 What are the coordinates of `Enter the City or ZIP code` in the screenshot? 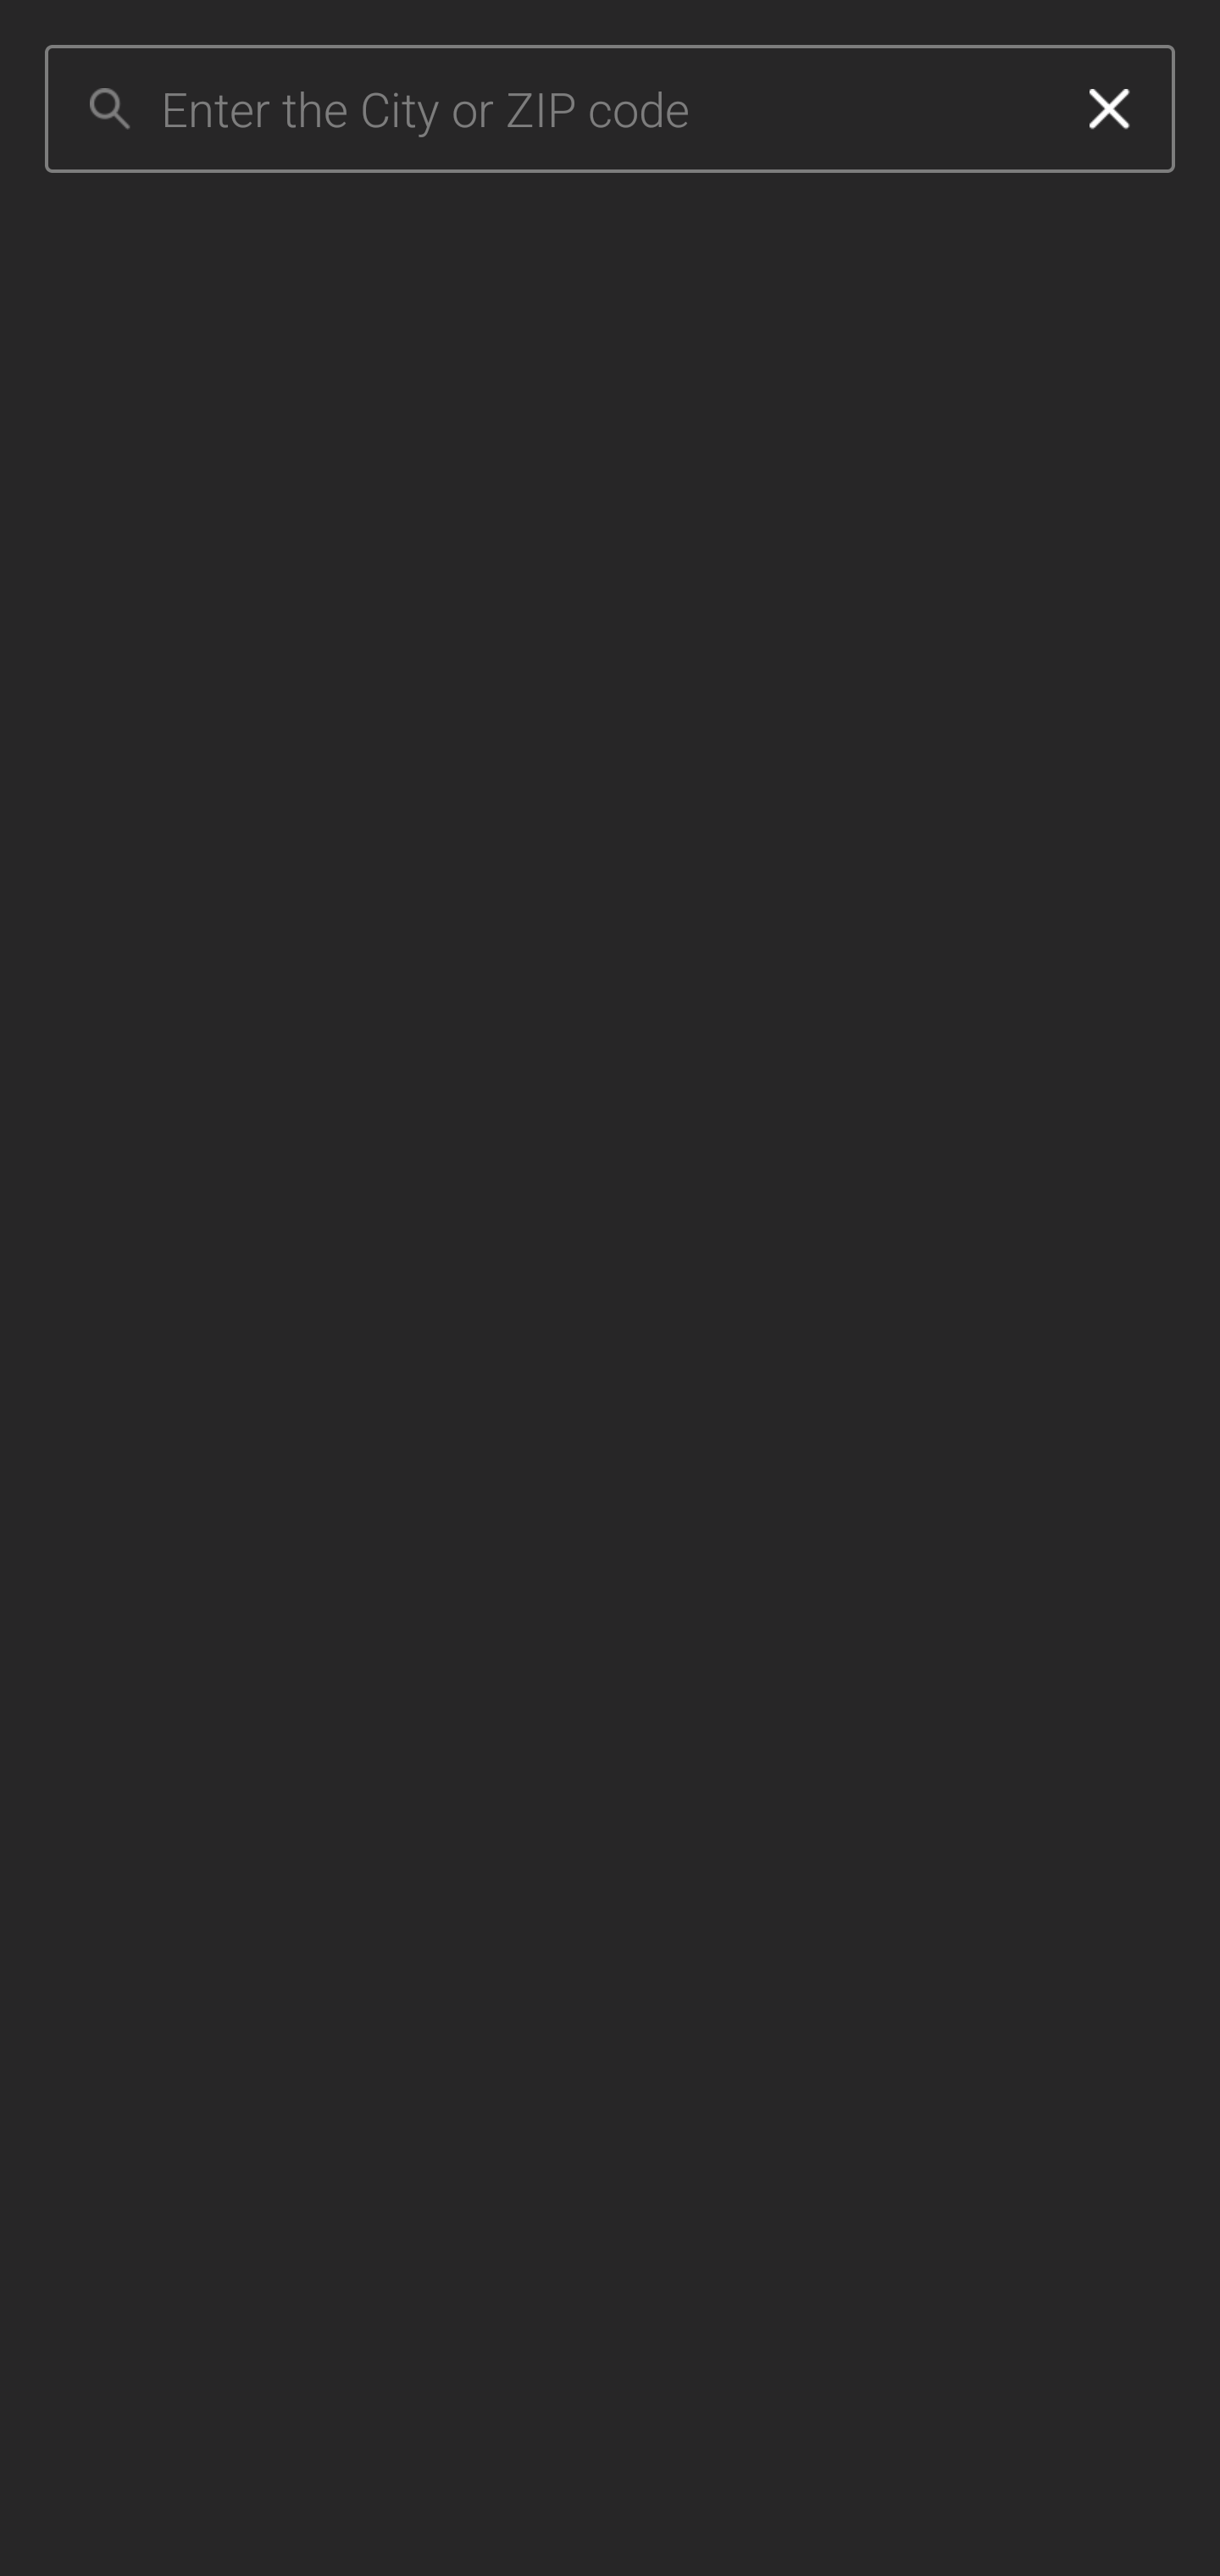 It's located at (602, 109).